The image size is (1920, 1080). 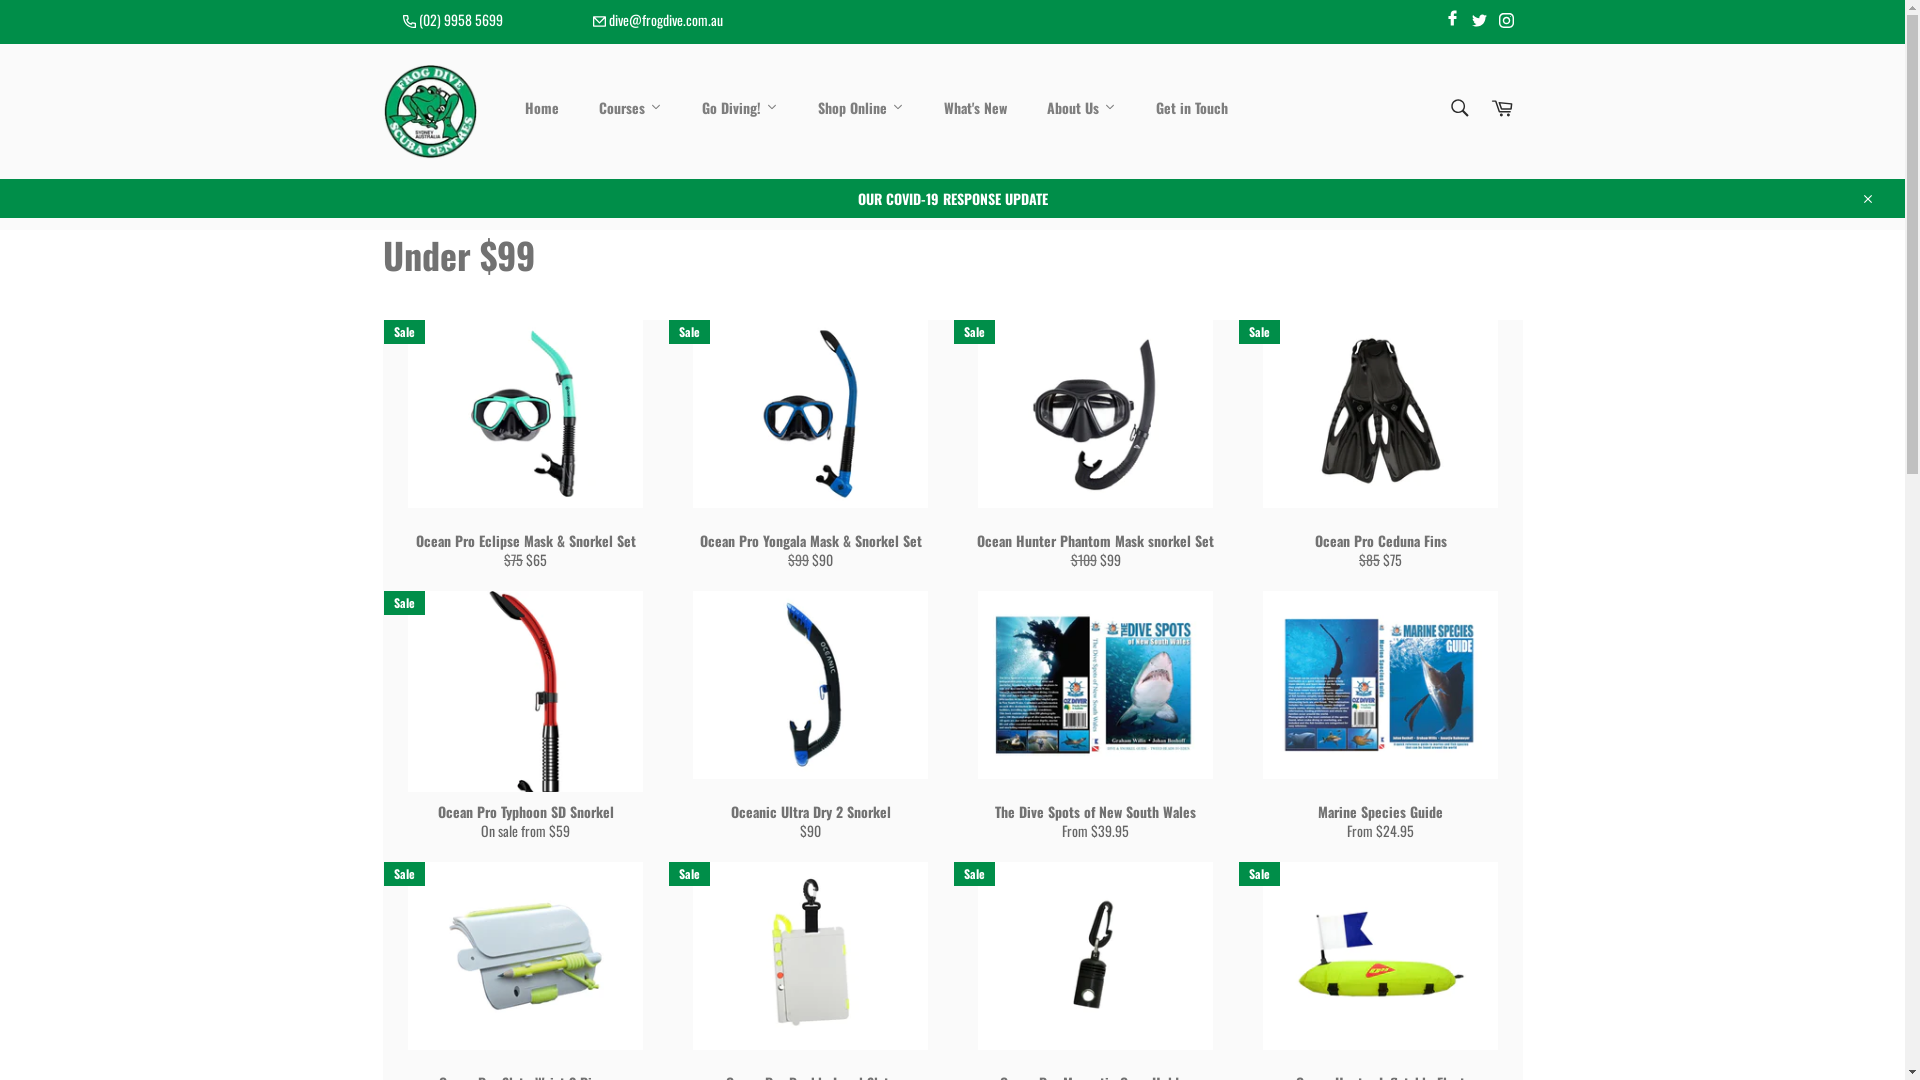 What do you see at coordinates (740, 109) in the screenshot?
I see `Go Diving!` at bounding box center [740, 109].